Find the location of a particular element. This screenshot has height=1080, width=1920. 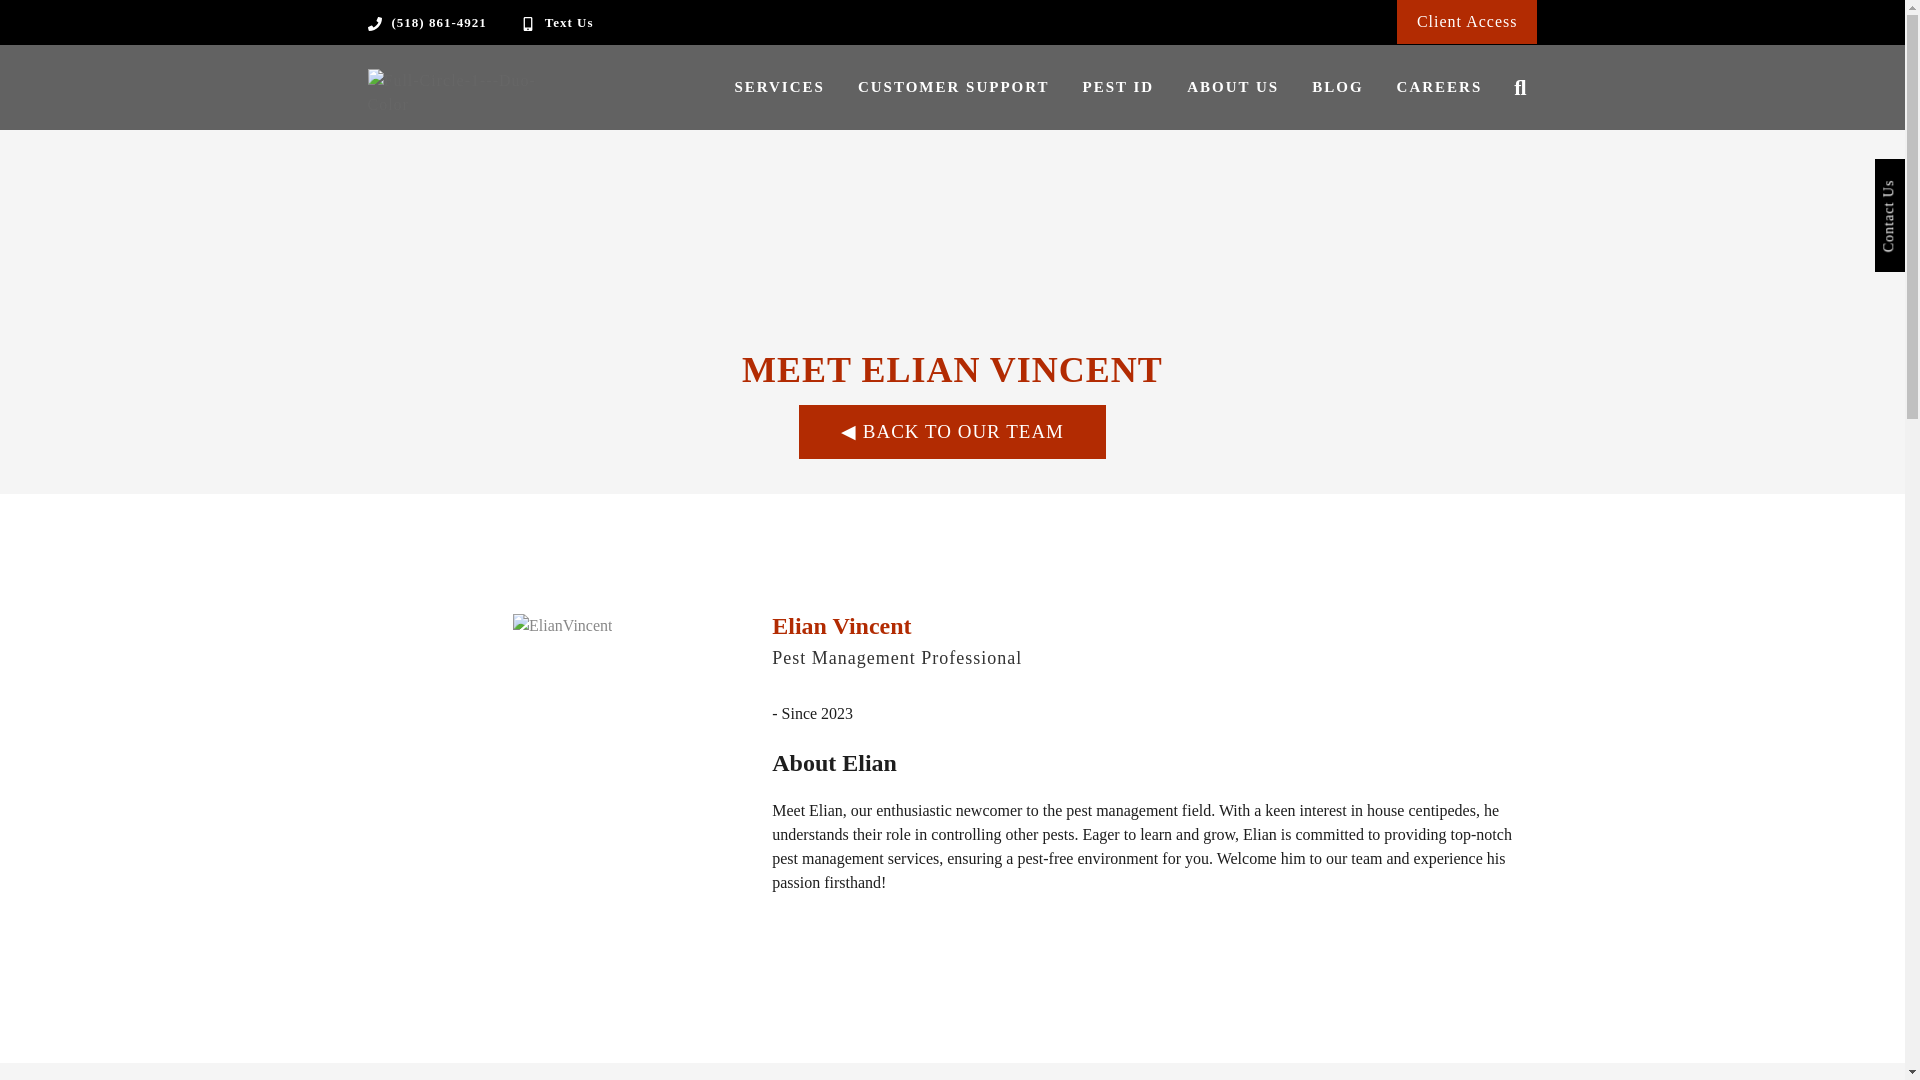

ElianVincent is located at coordinates (562, 626).